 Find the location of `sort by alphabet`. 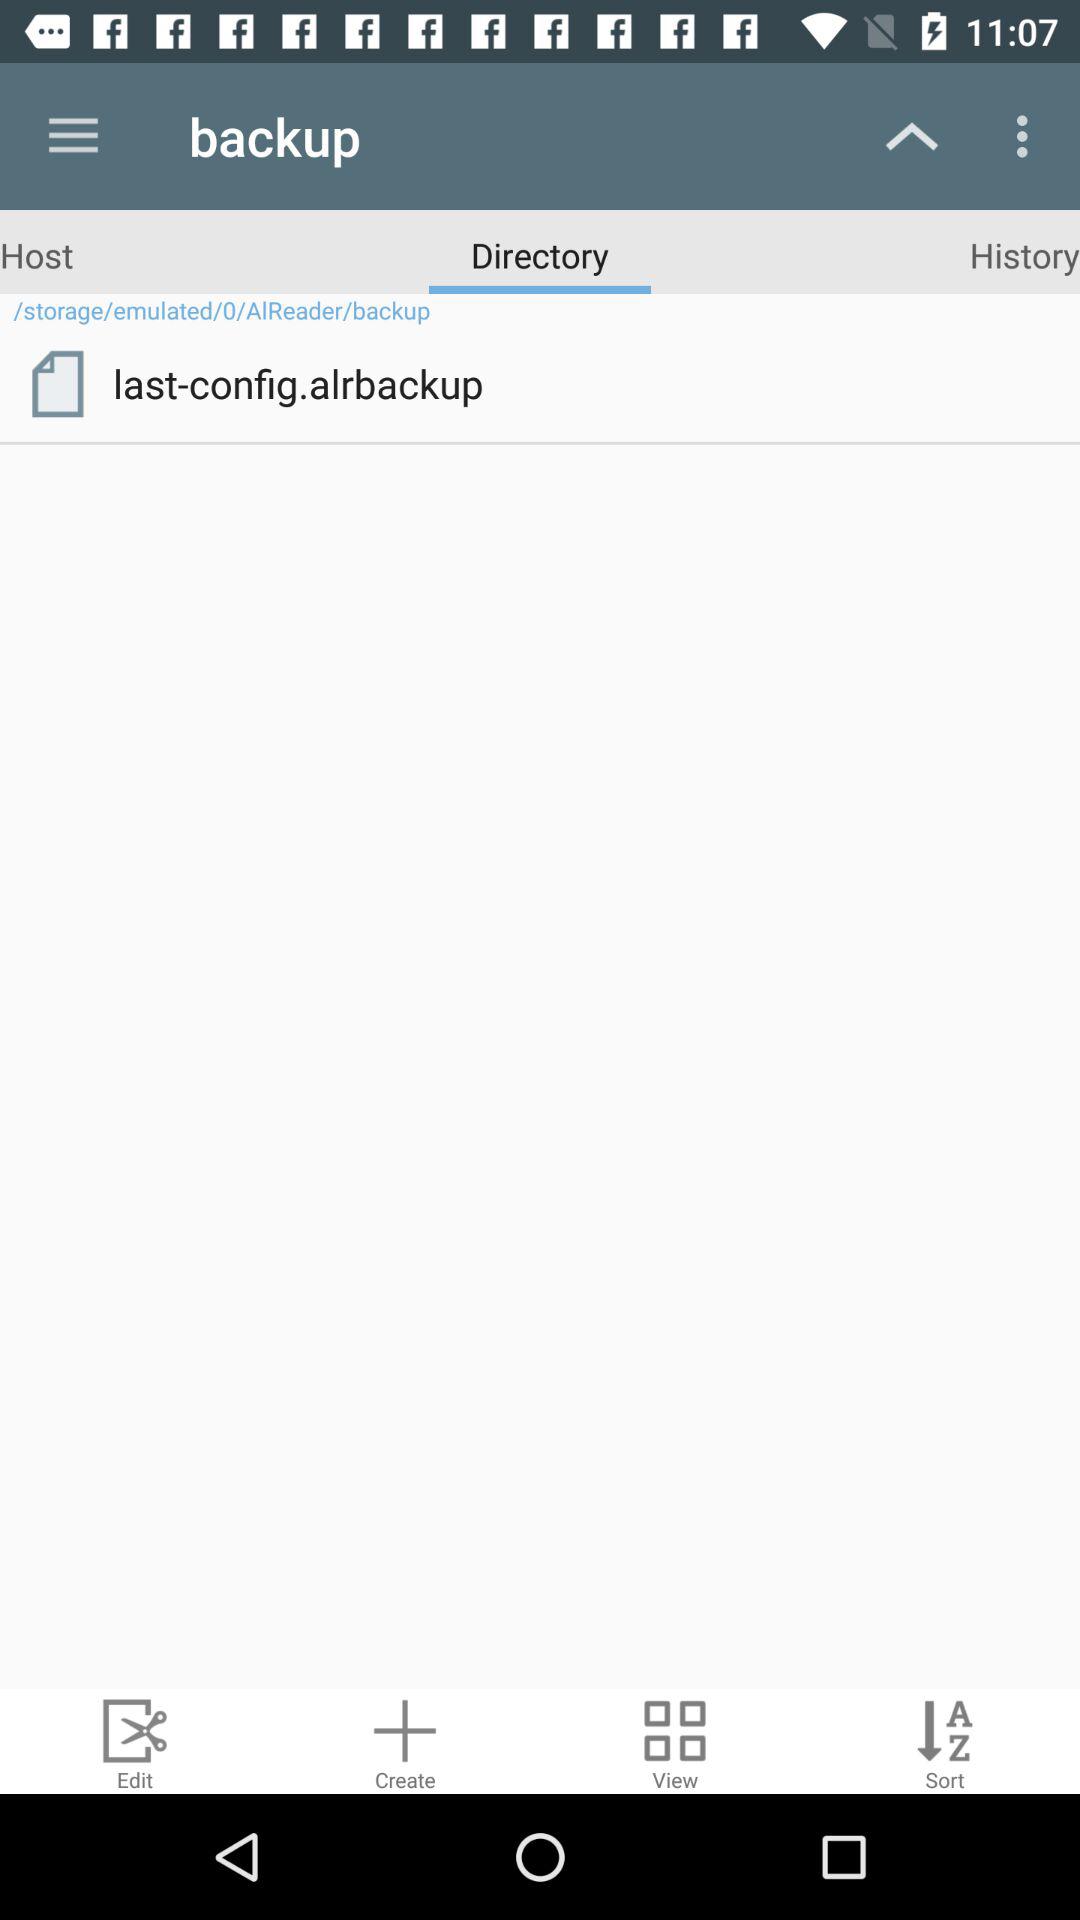

sort by alphabet is located at coordinates (945, 1742).